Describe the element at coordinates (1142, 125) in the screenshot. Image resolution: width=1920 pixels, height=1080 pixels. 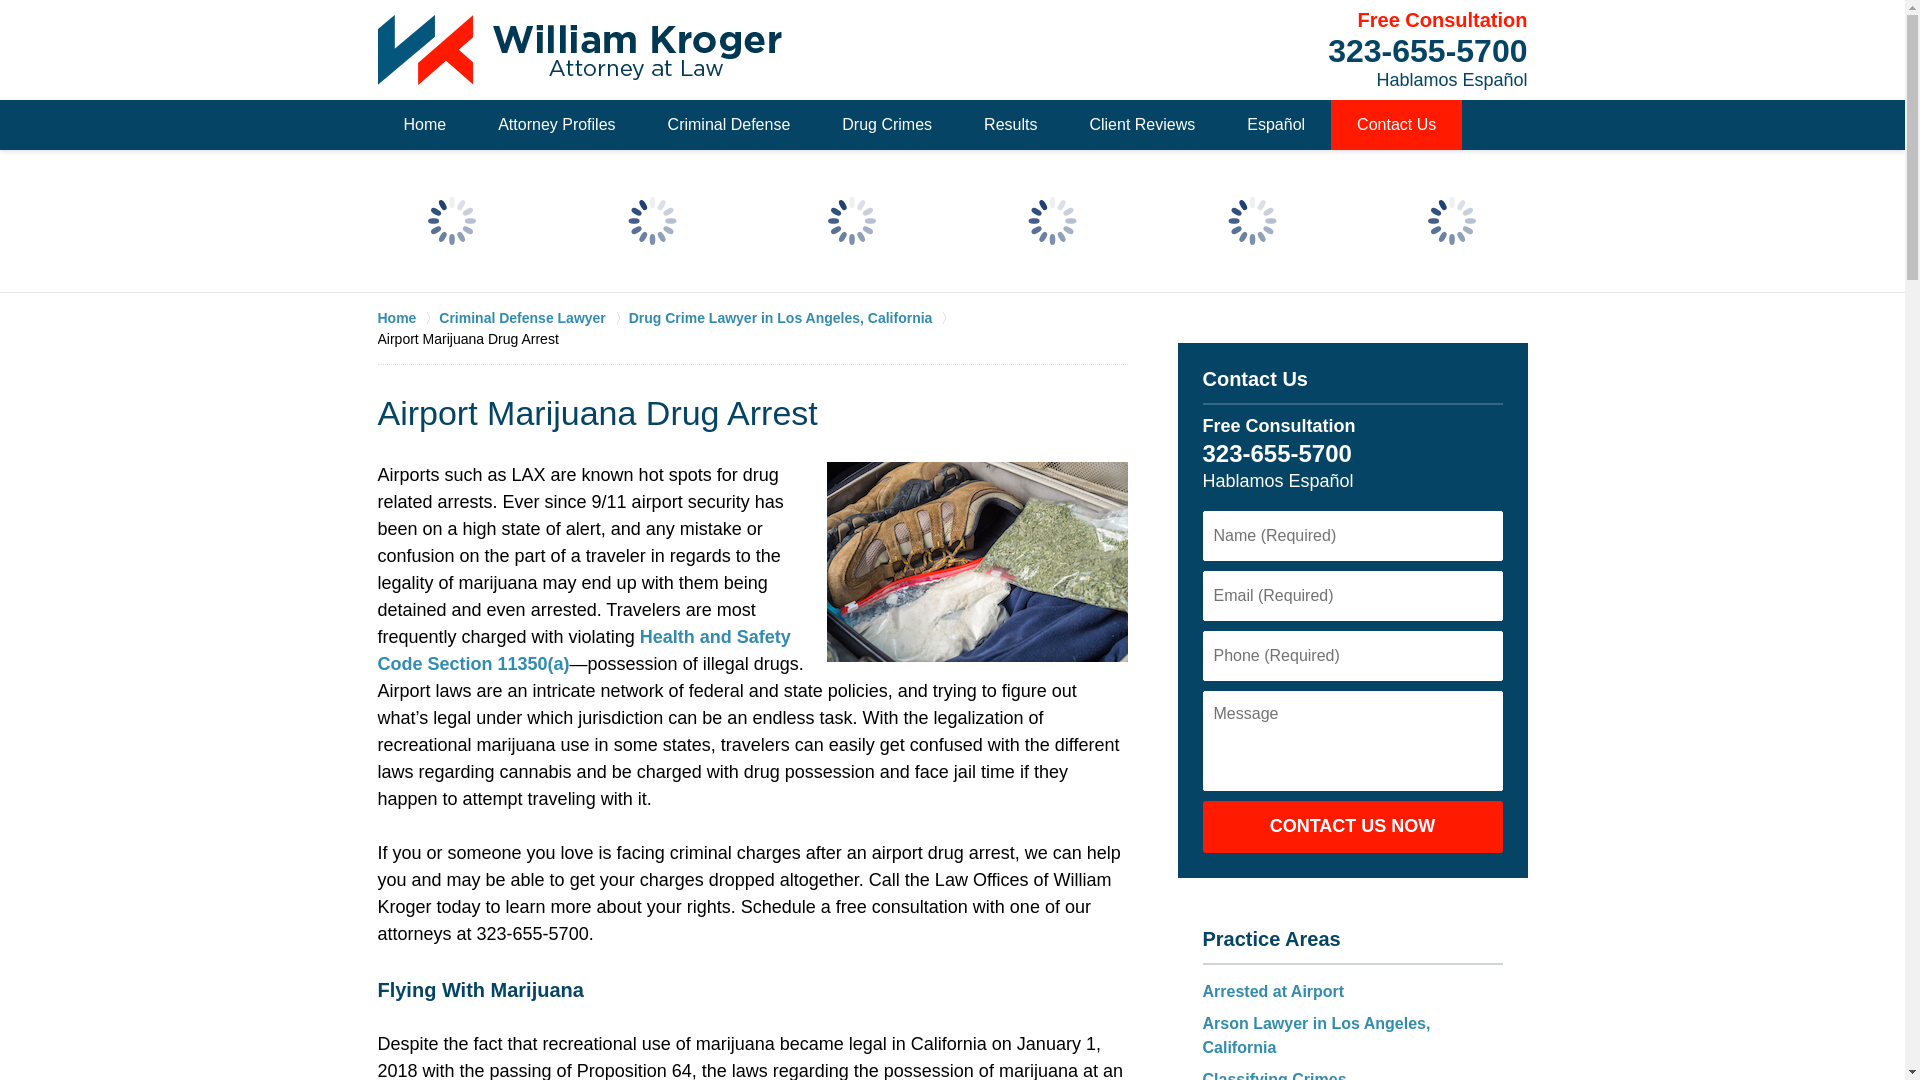
I see `Client Reviews` at that location.